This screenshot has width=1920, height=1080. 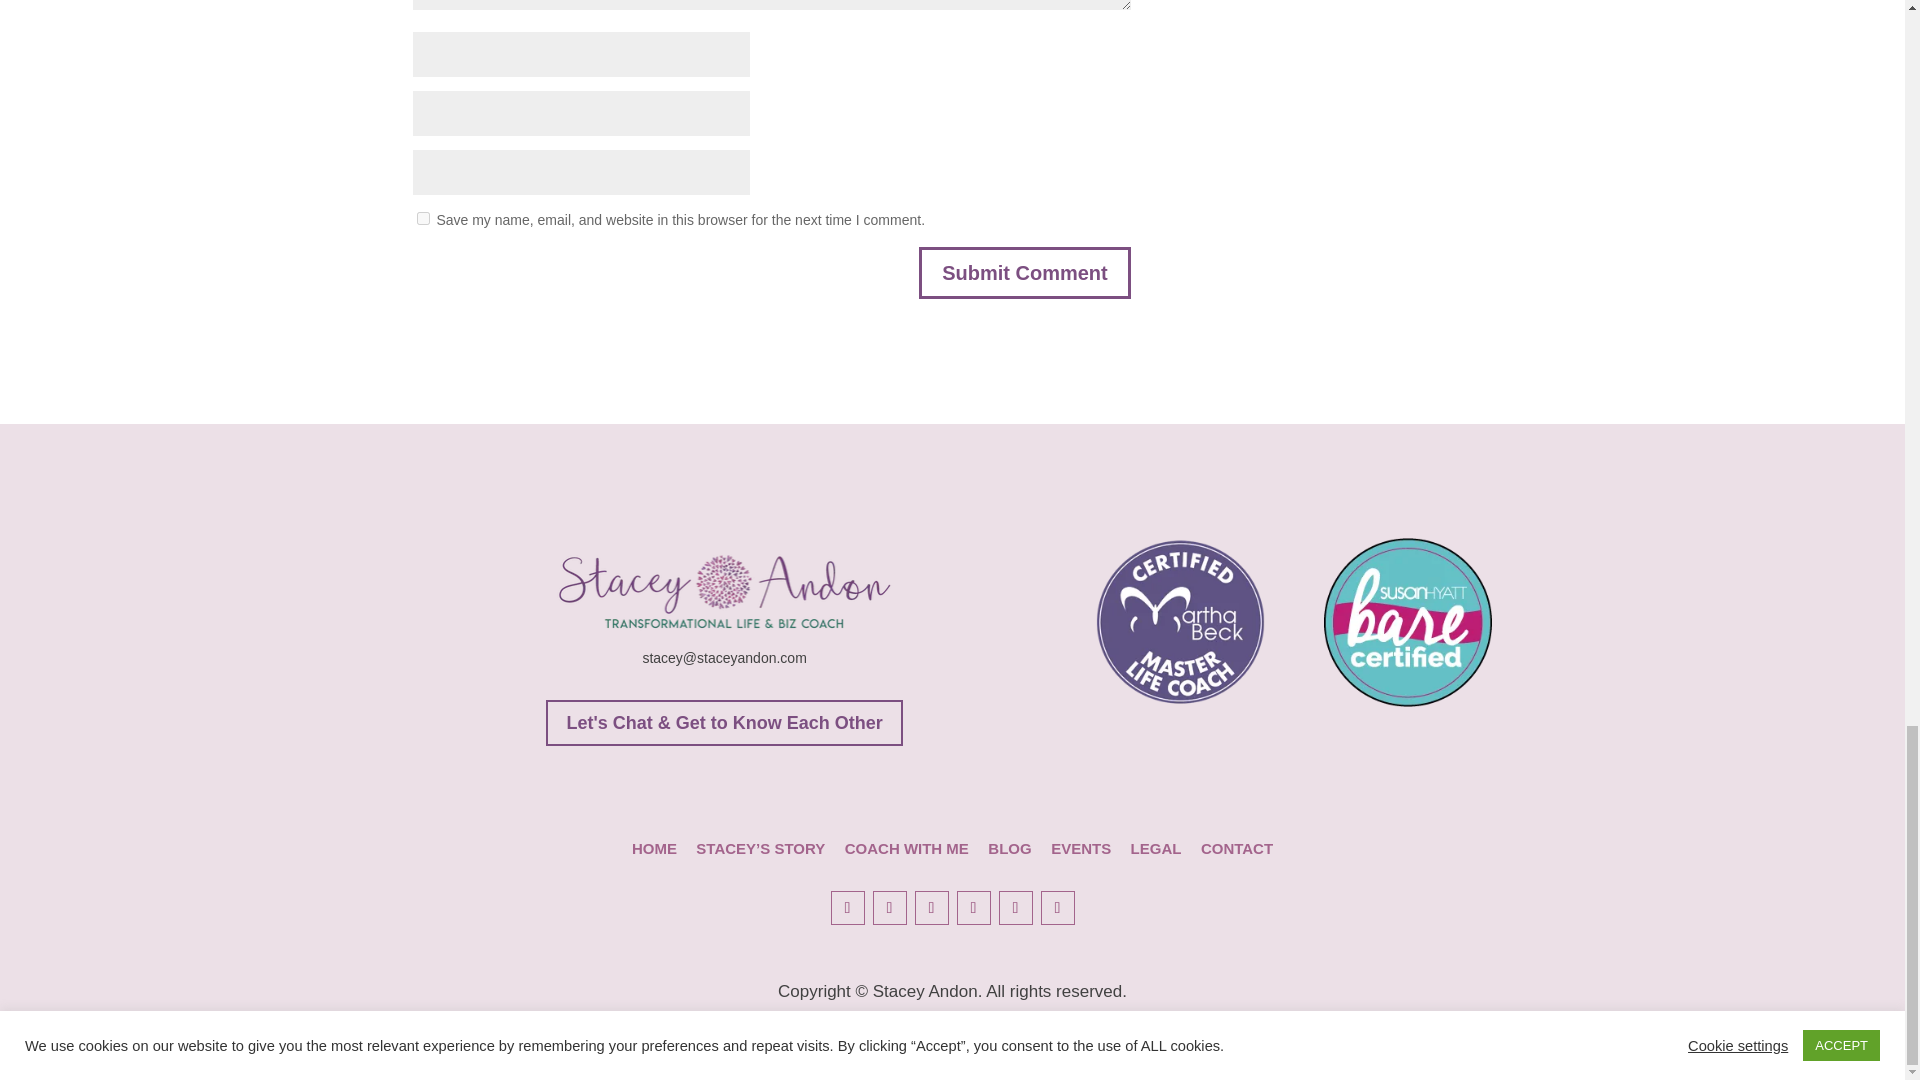 What do you see at coordinates (1024, 273) in the screenshot?
I see `Submit Comment` at bounding box center [1024, 273].